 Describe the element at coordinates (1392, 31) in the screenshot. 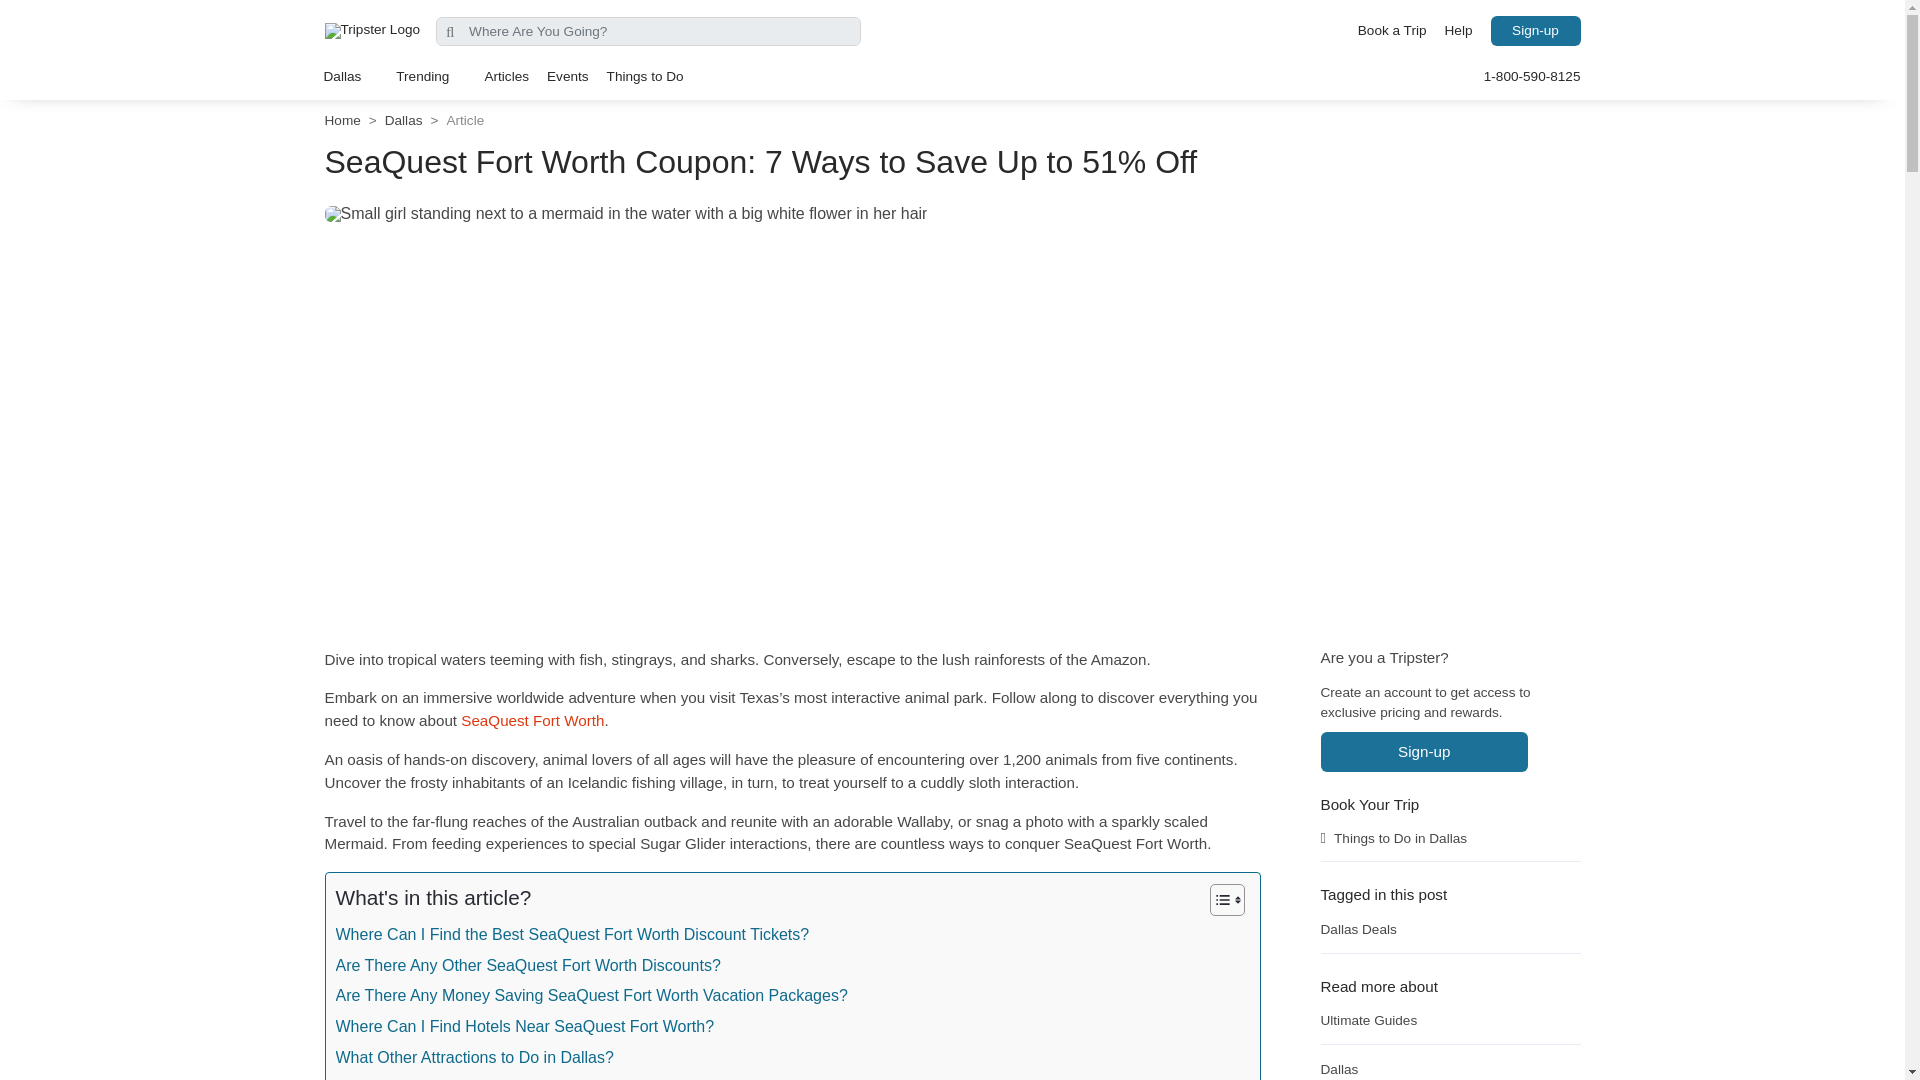

I see `Book a Trip` at that location.